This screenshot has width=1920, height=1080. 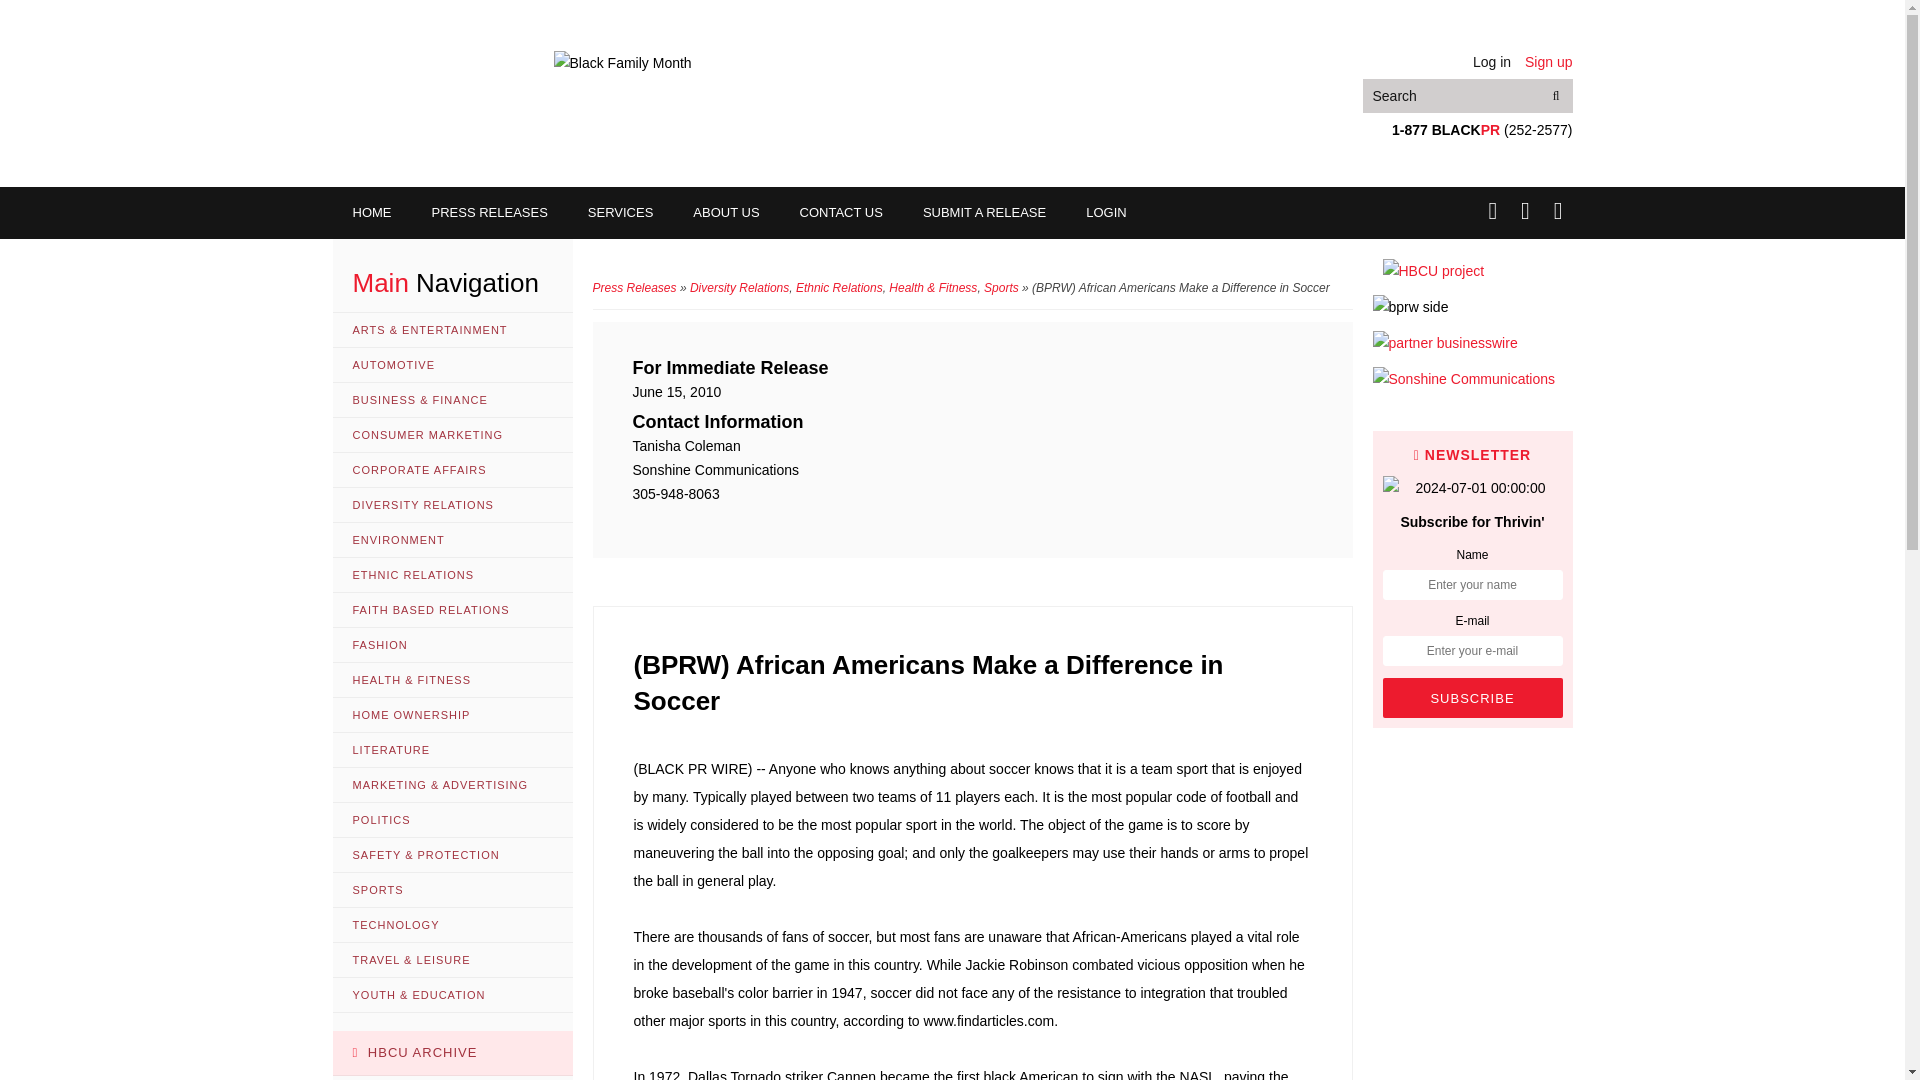 I want to click on ABOUT US, so click(x=726, y=212).